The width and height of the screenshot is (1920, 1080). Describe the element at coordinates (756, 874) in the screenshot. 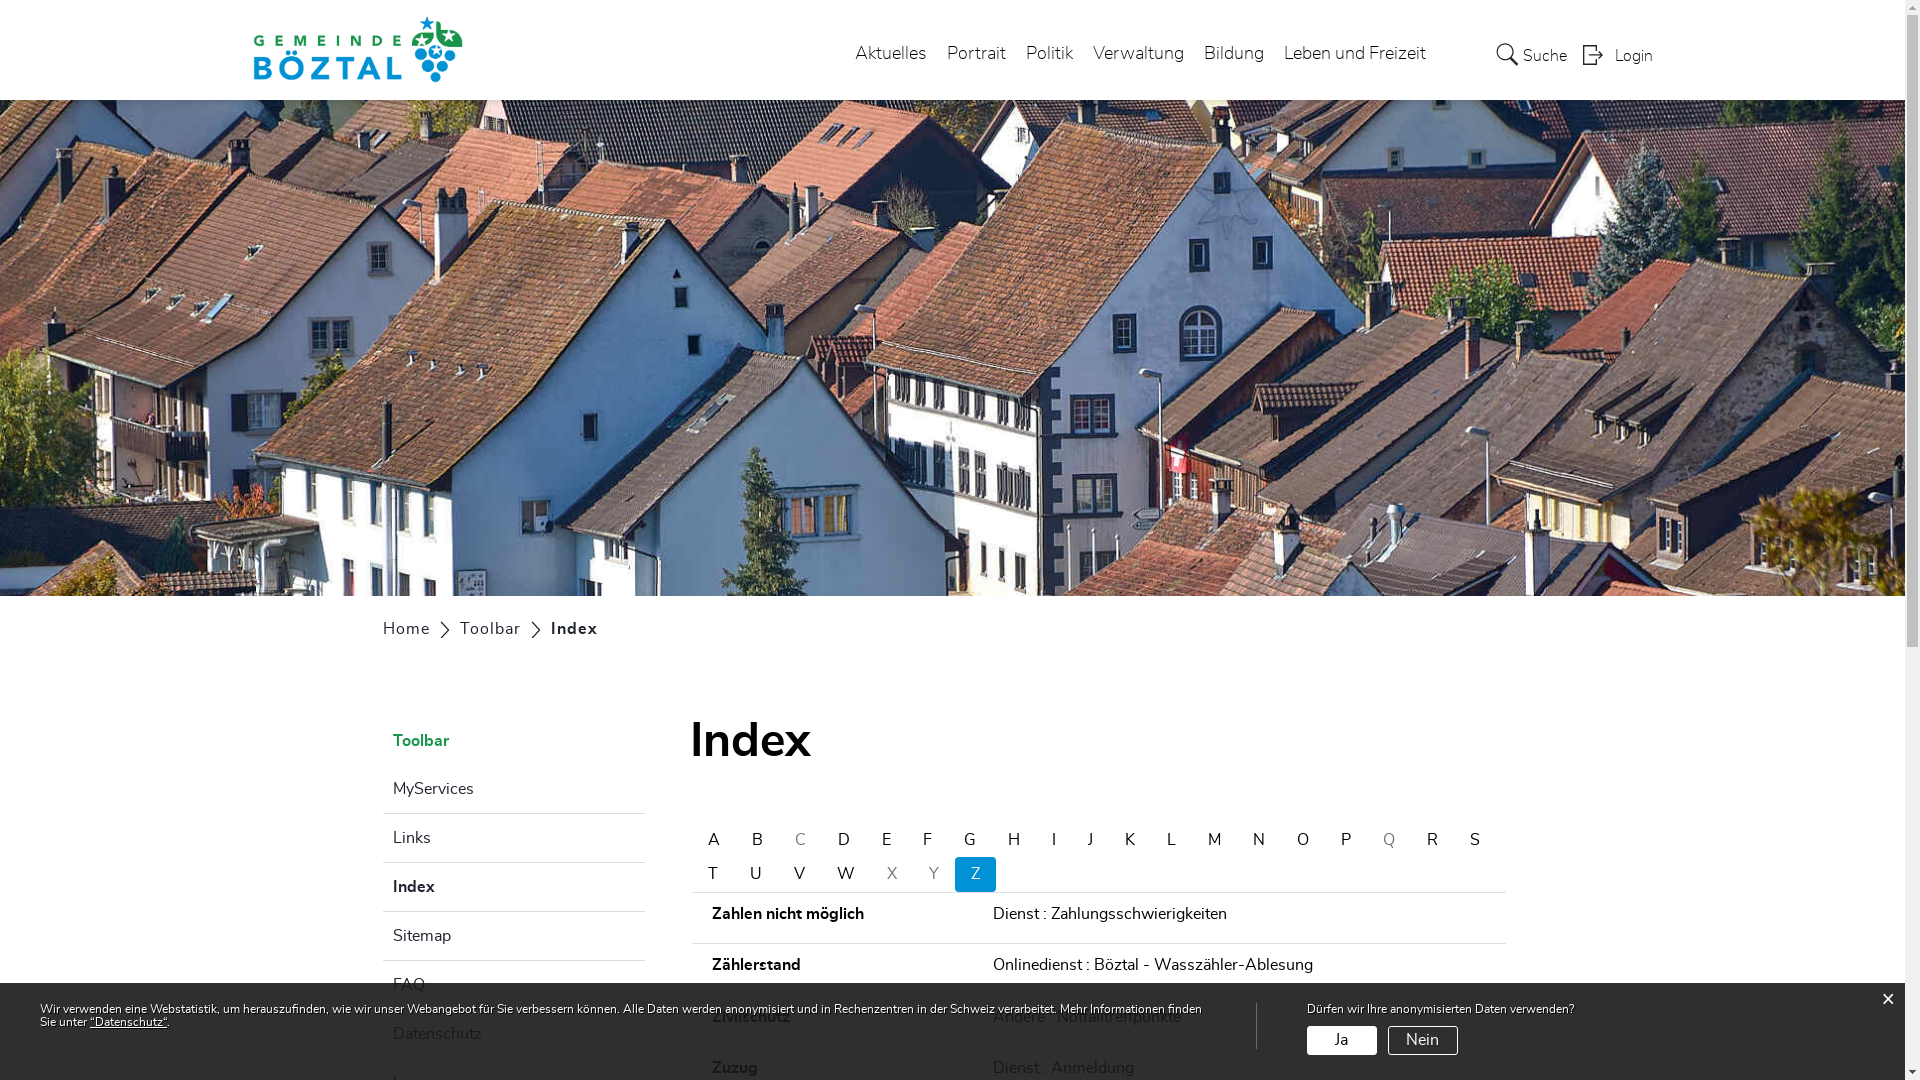

I see `U` at that location.